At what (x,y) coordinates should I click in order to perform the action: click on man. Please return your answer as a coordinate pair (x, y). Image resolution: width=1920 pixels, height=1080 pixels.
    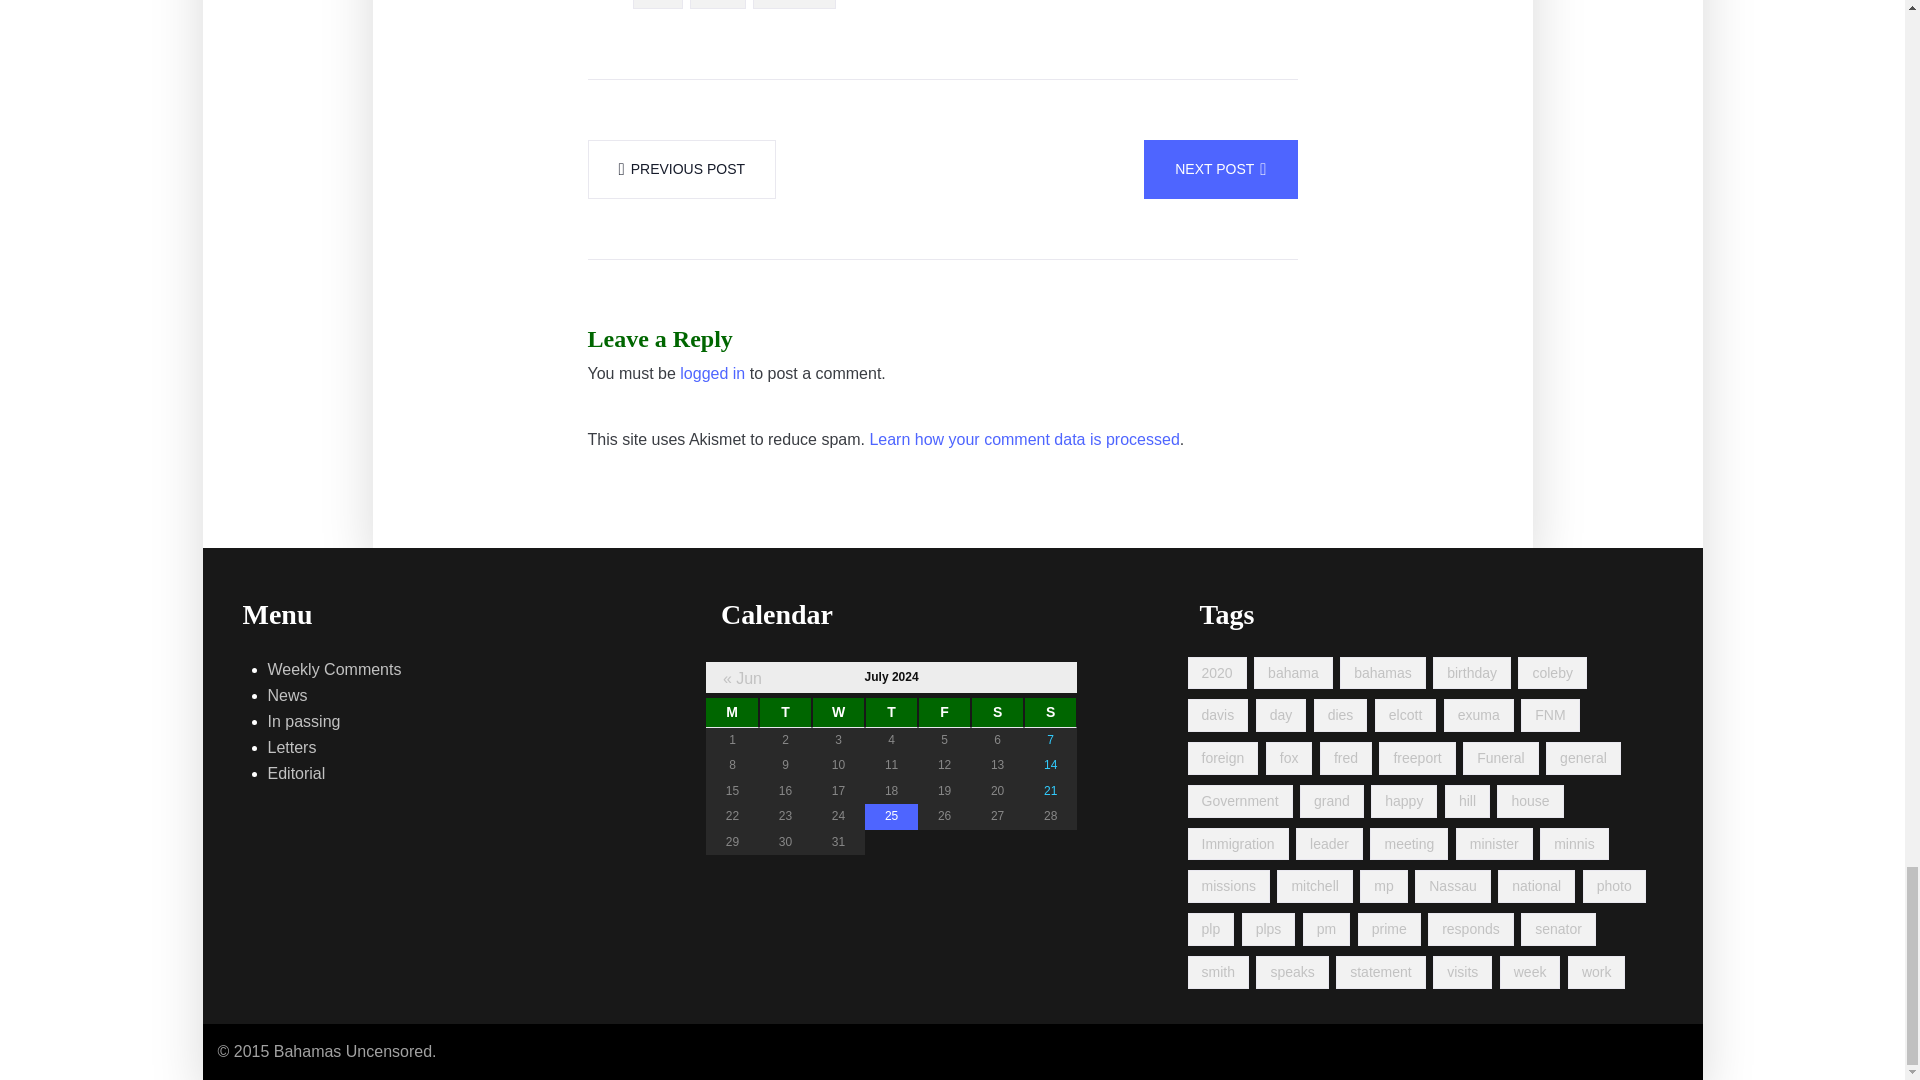
    Looking at the image, I should click on (716, 4).